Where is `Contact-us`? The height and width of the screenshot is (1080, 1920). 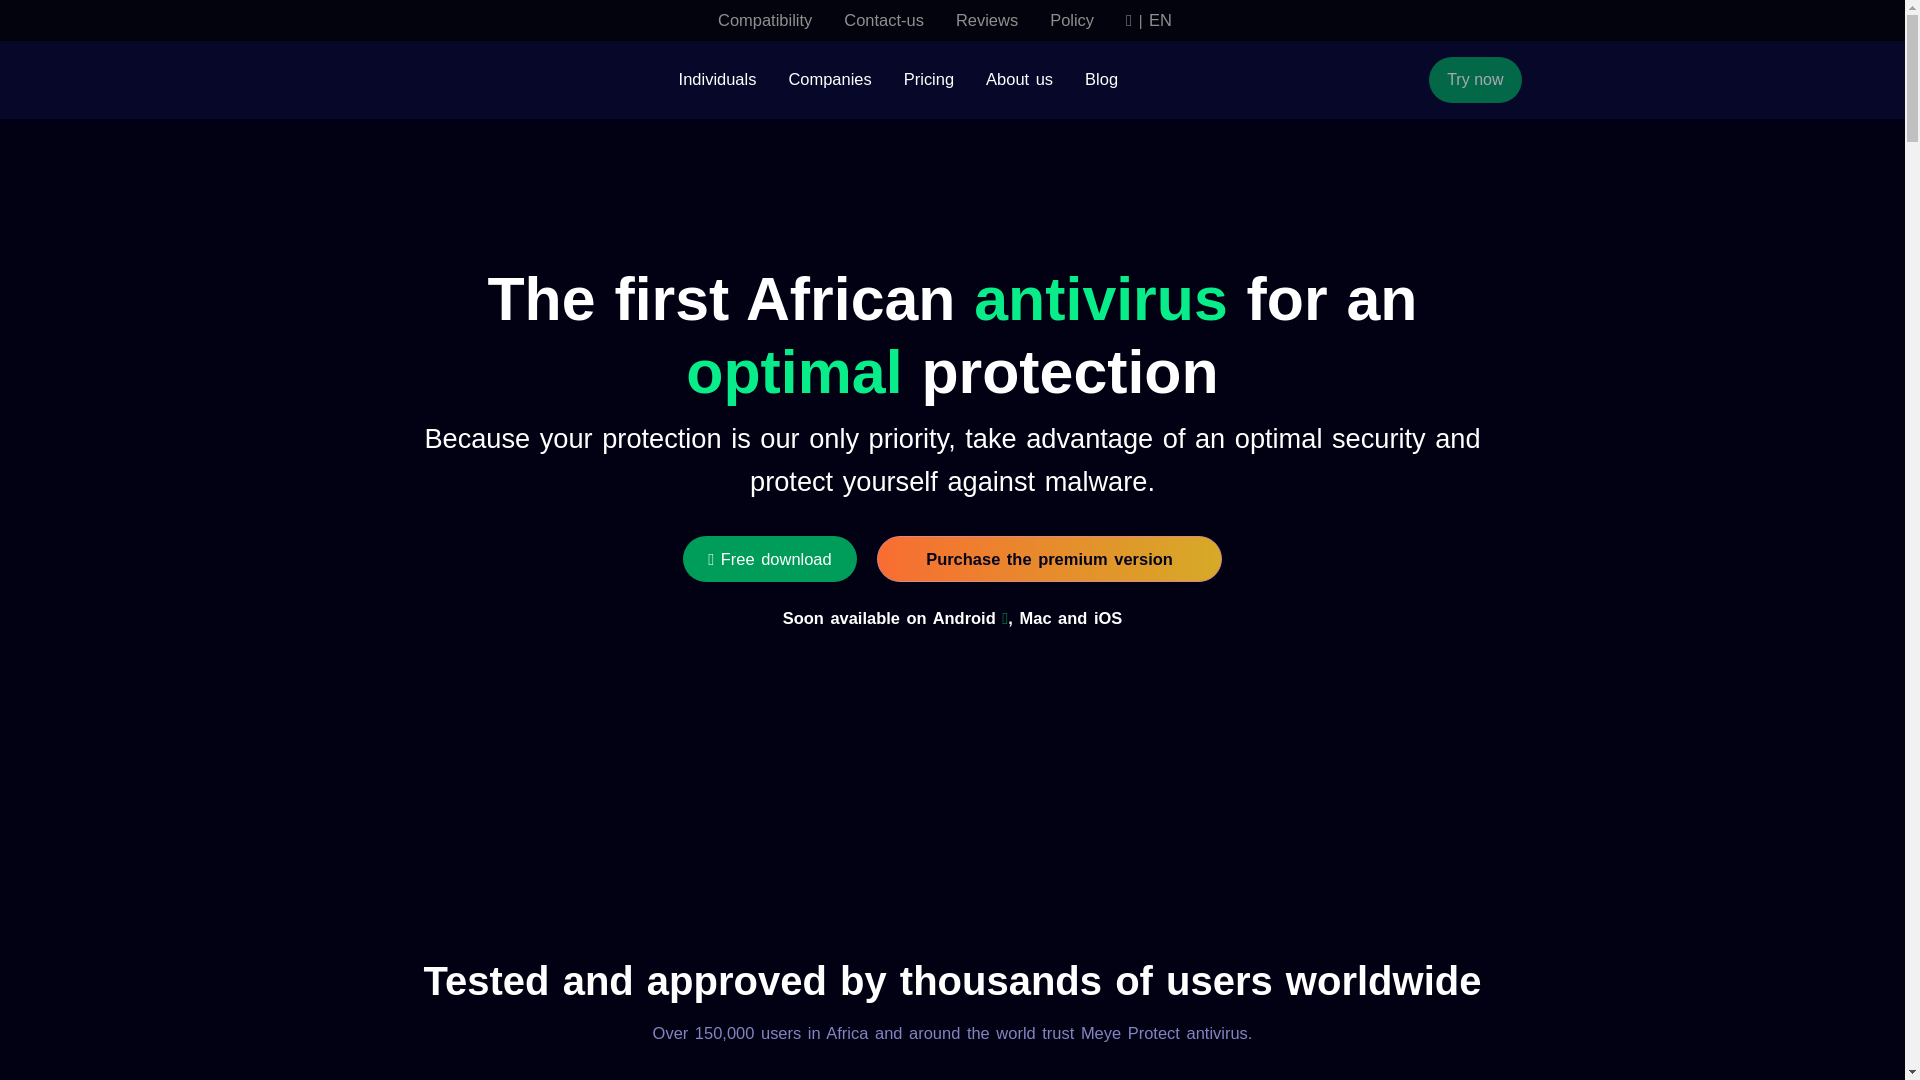 Contact-us is located at coordinates (884, 20).